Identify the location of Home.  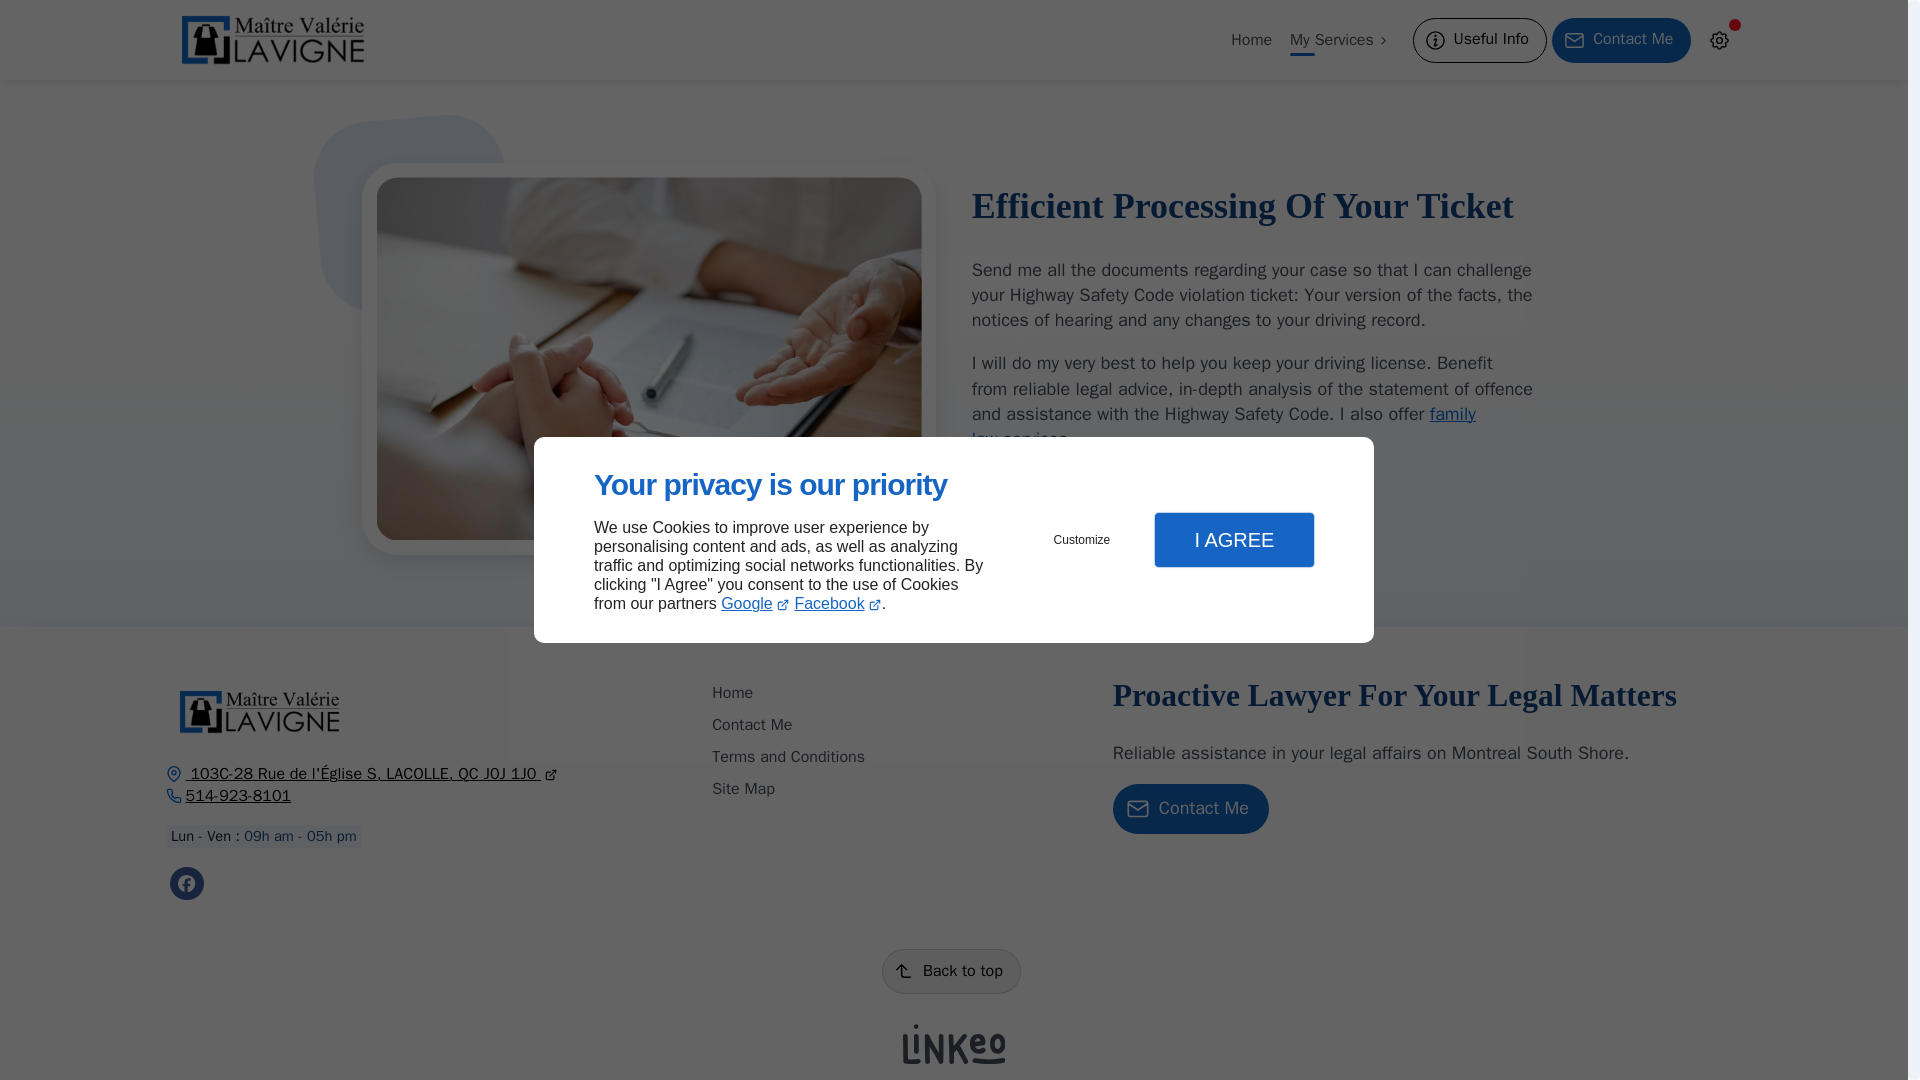
(732, 692).